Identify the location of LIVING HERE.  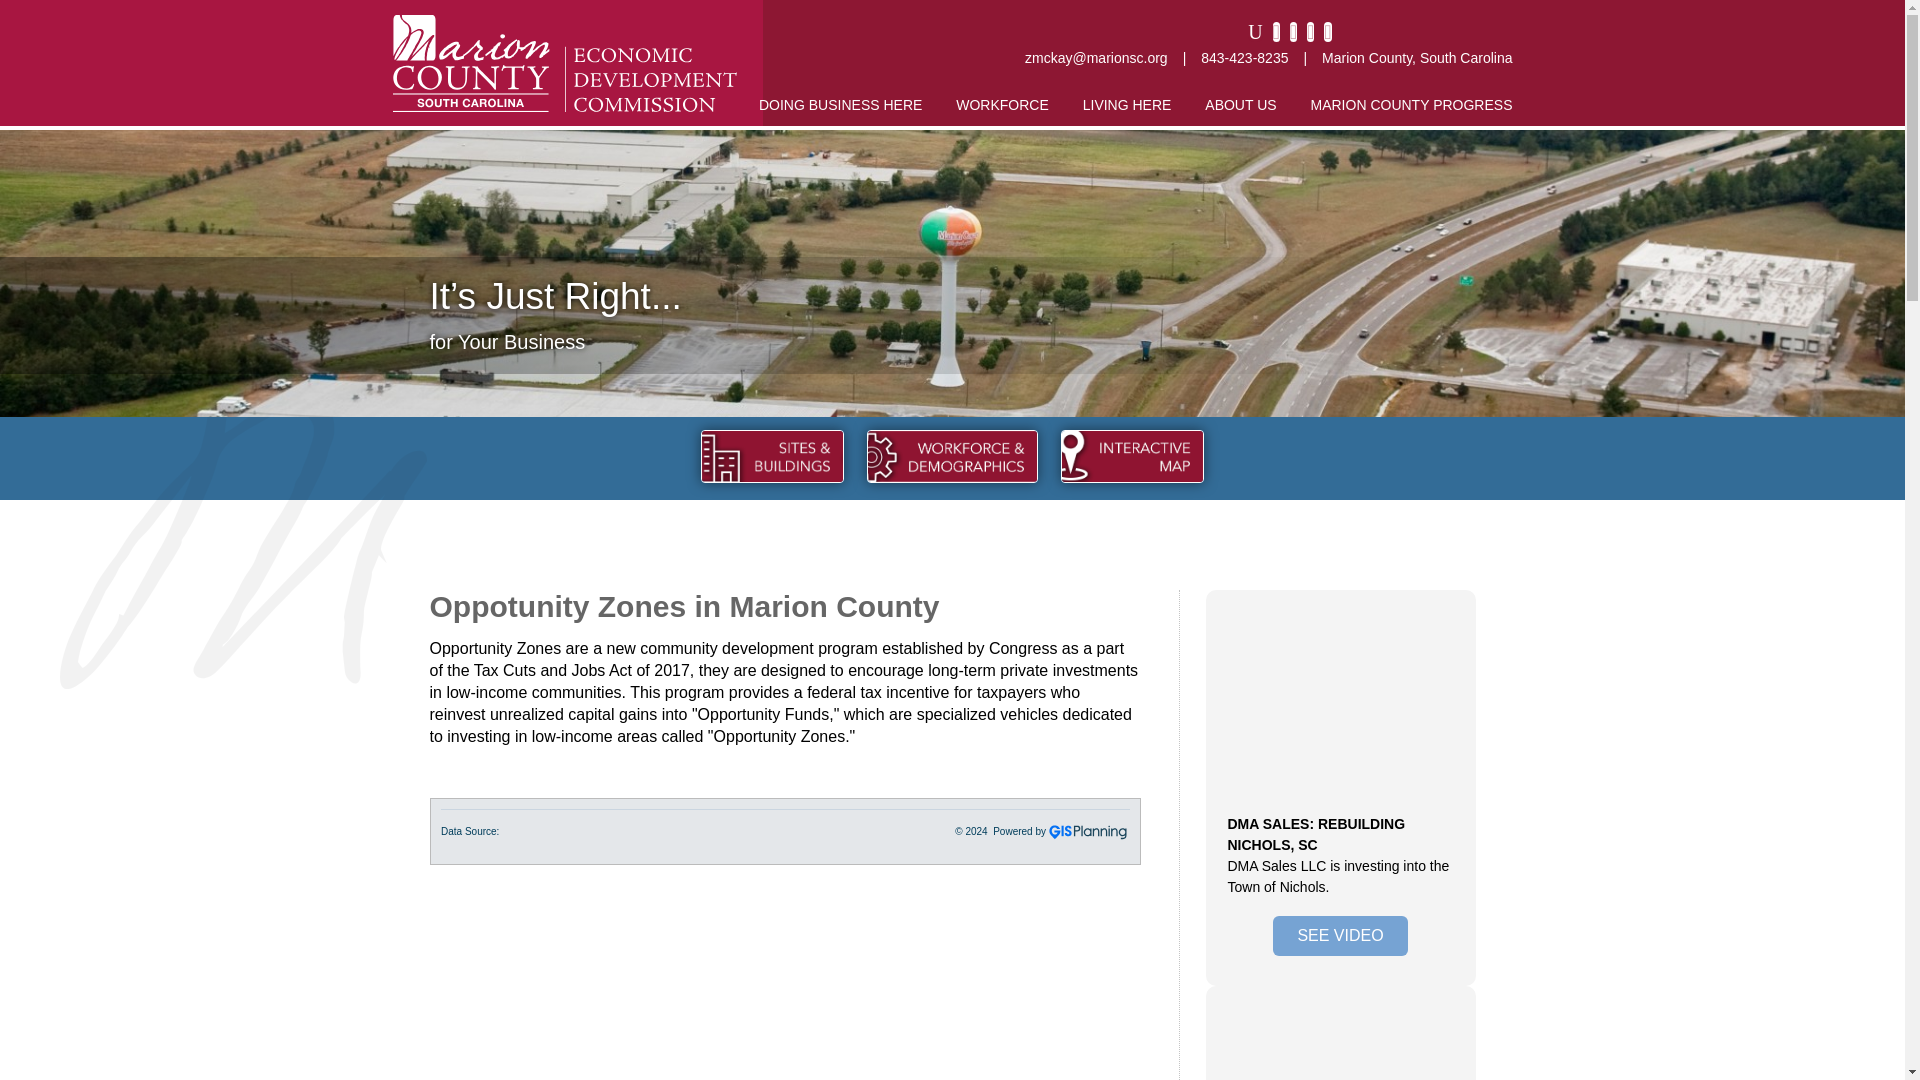
(1126, 104).